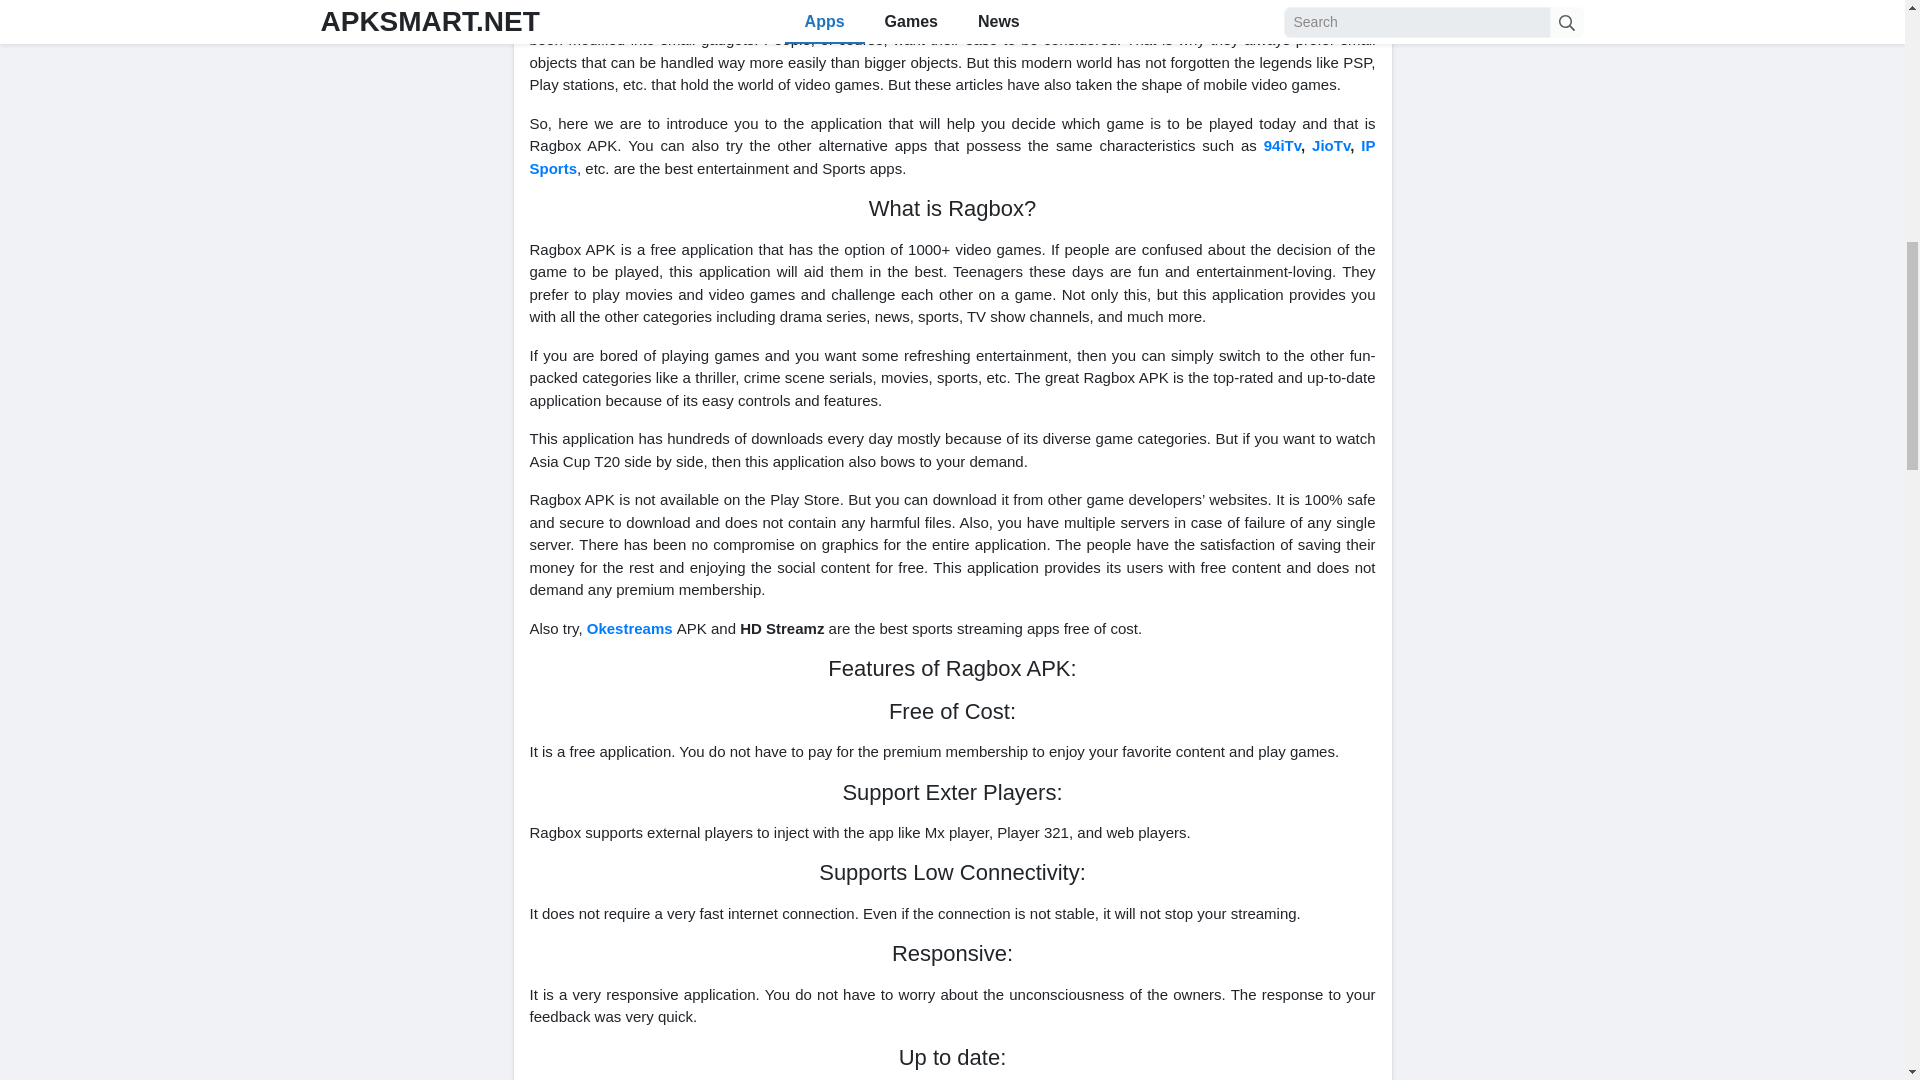 The height and width of the screenshot is (1080, 1920). Describe the element at coordinates (1330, 146) in the screenshot. I see `JioTv` at that location.